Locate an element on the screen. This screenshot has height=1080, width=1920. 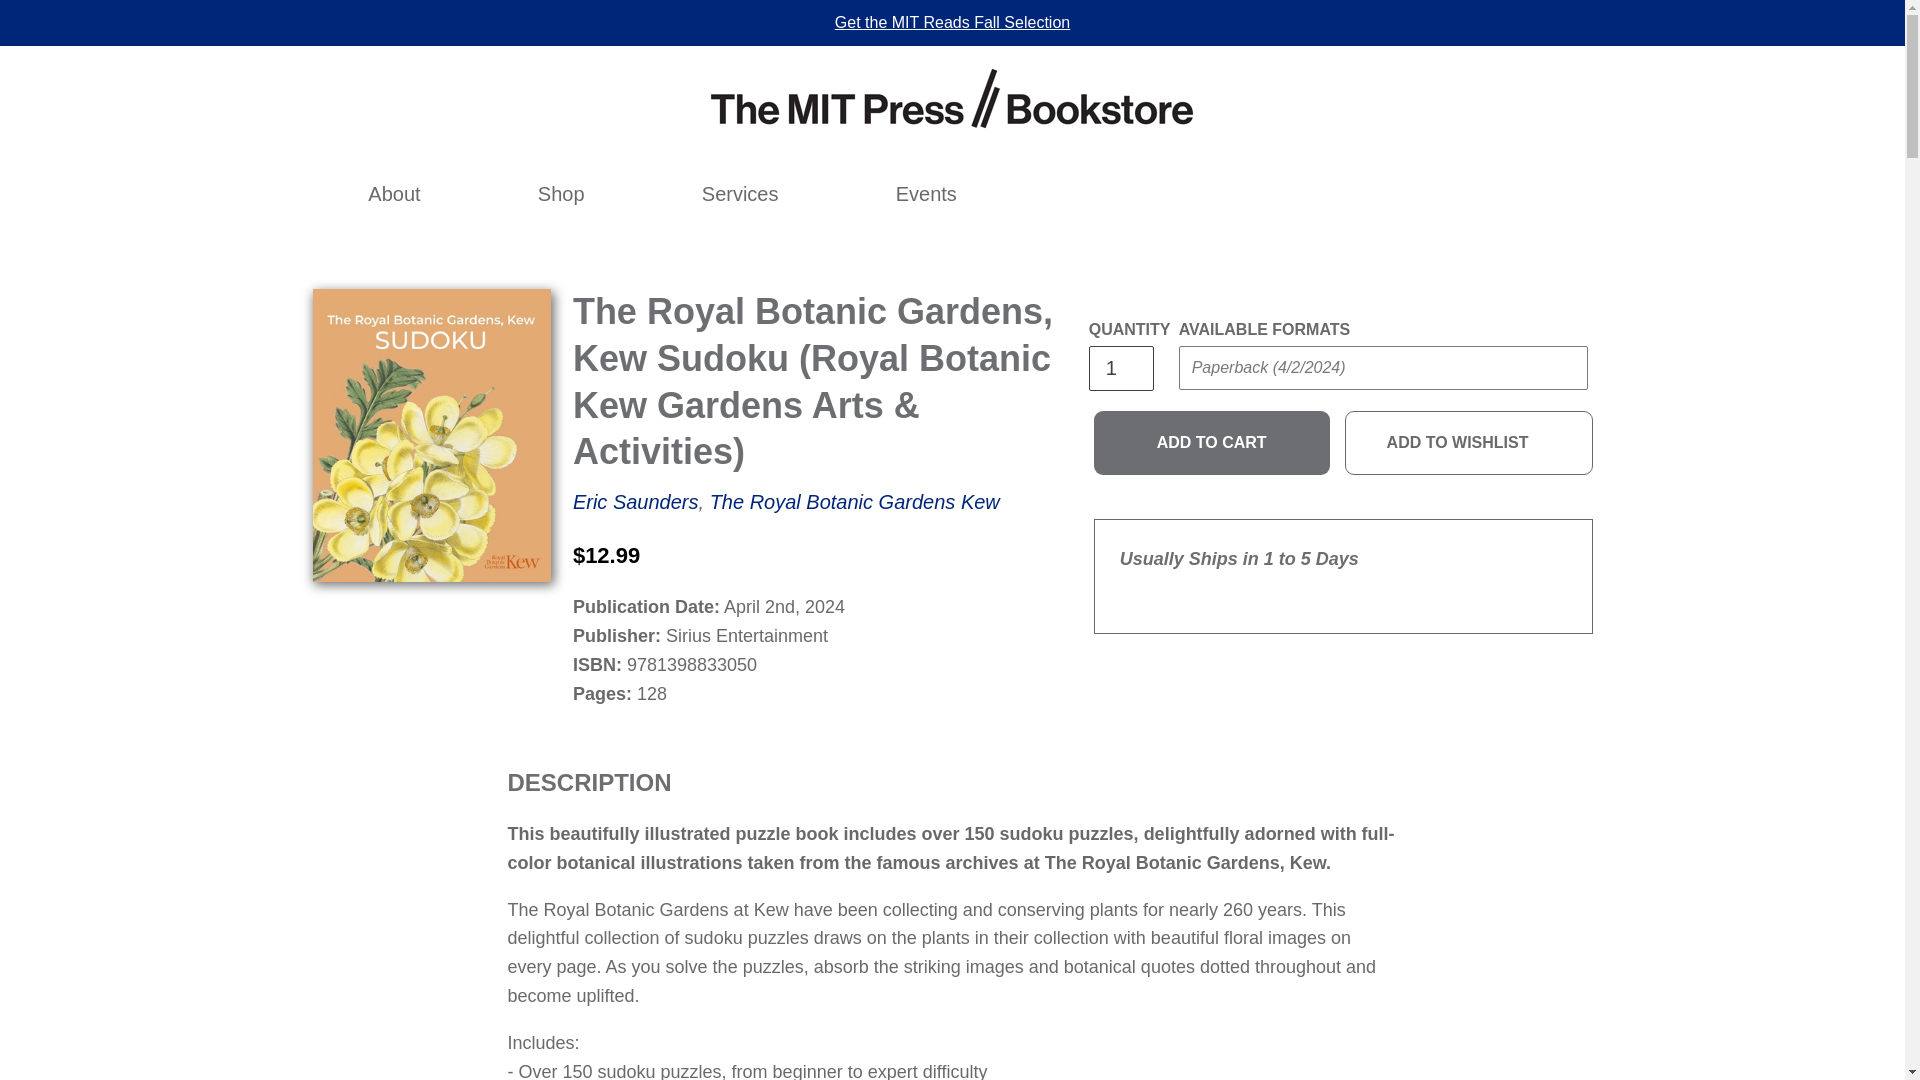
Submit is located at coordinates (1216, 407).